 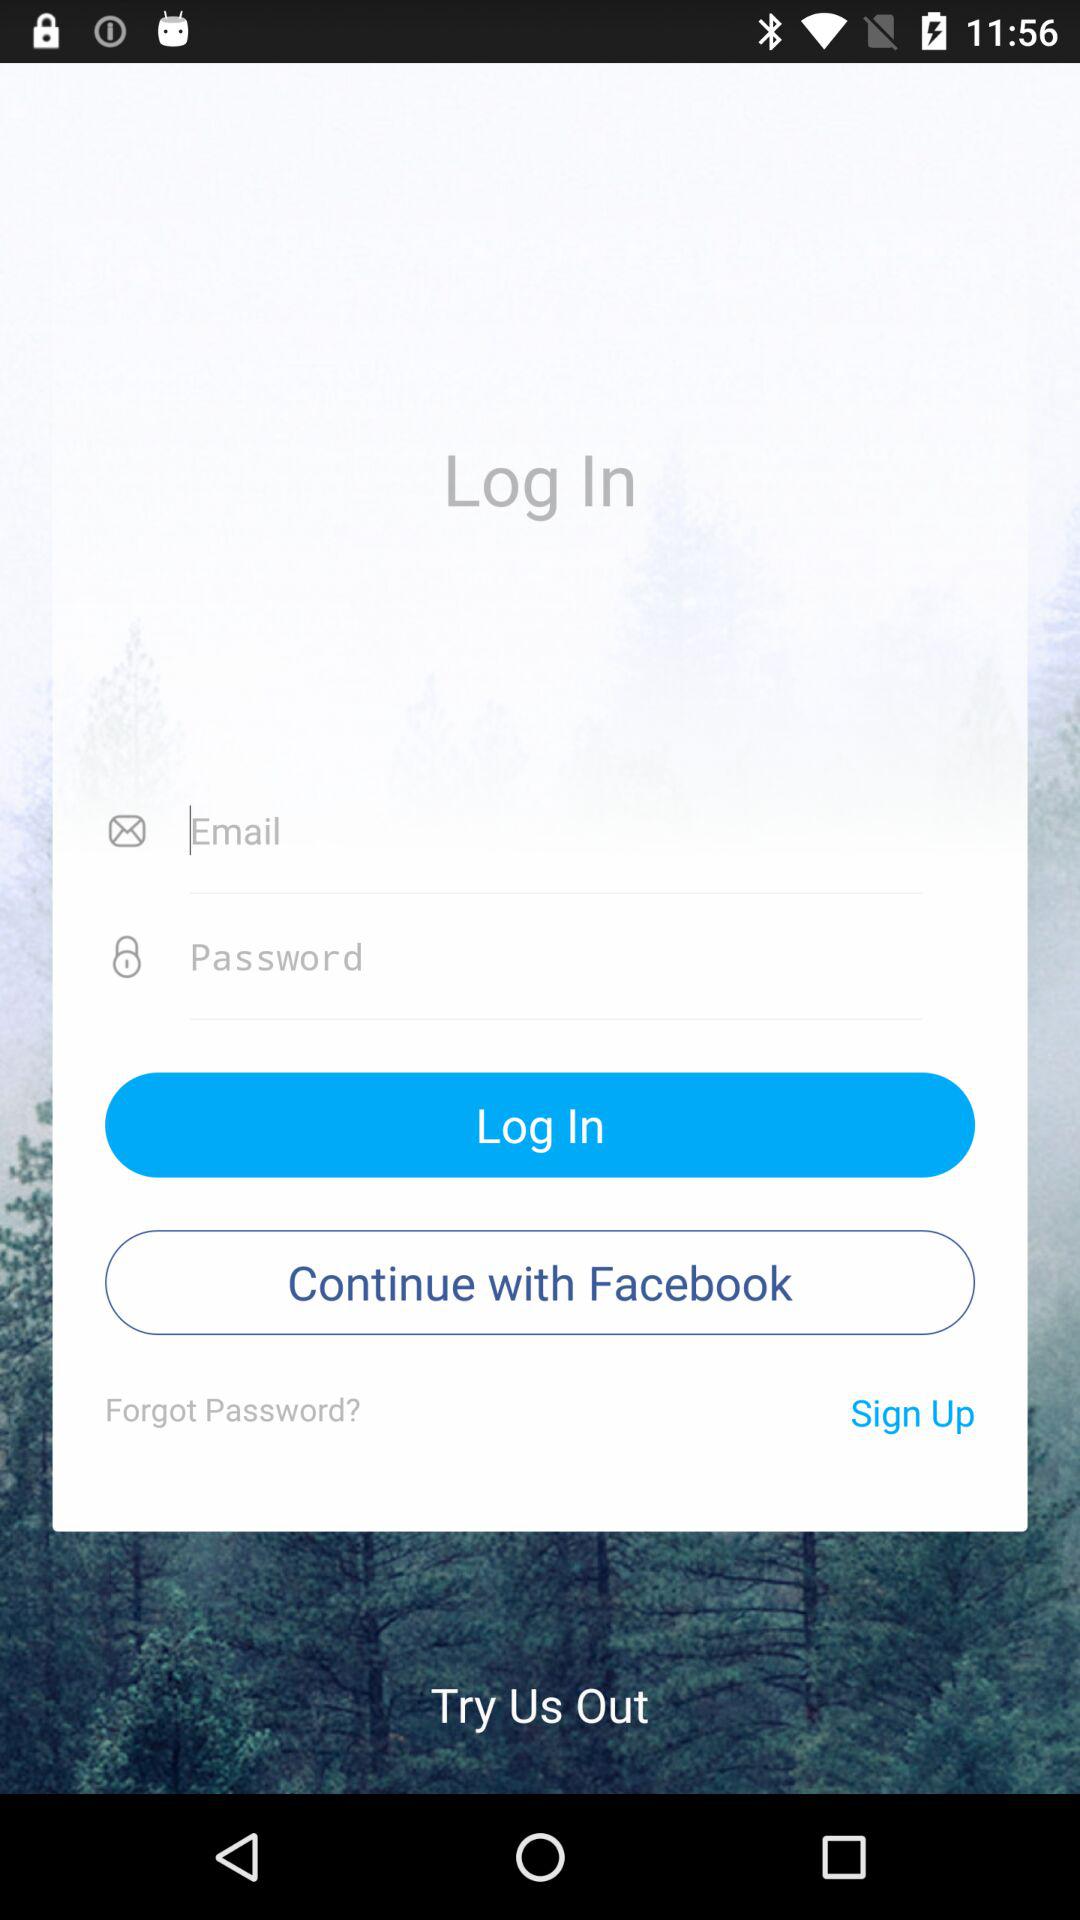 I want to click on enter your email address, so click(x=556, y=831).